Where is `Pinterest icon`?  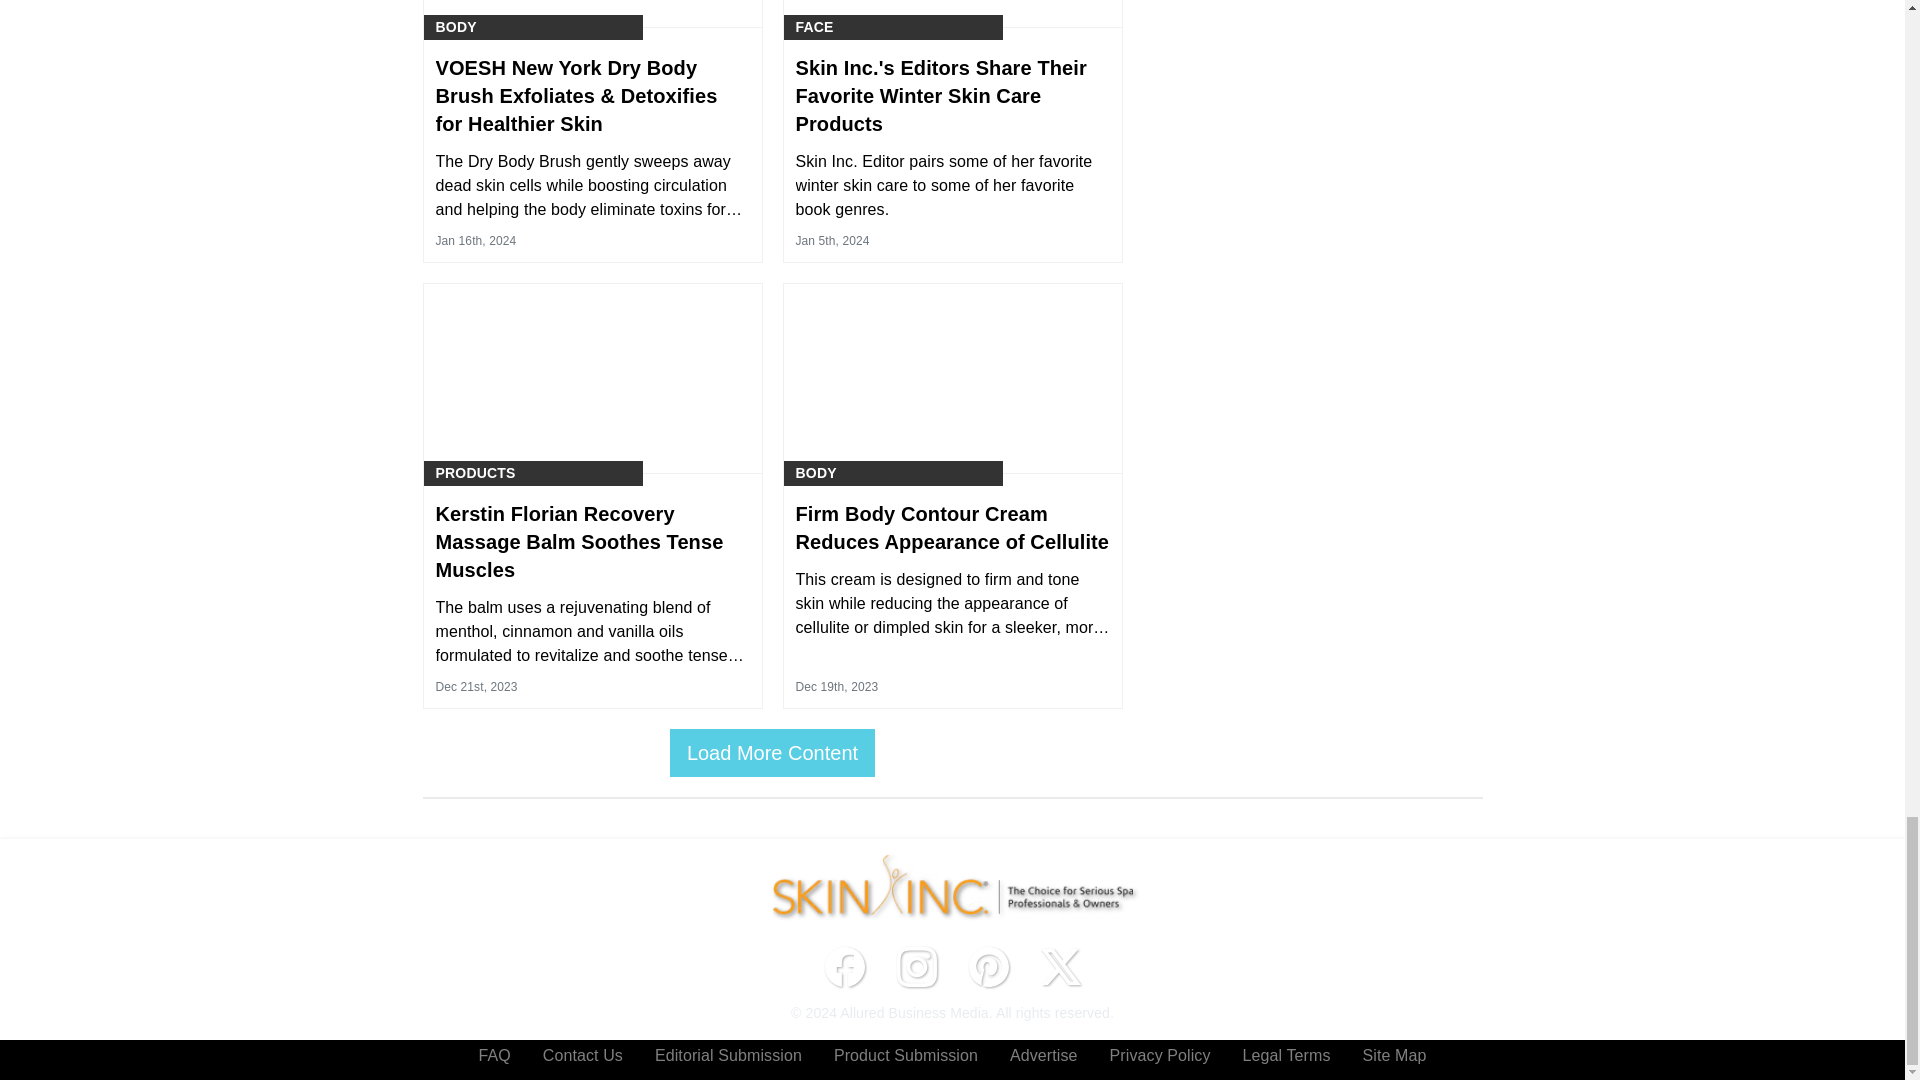
Pinterest icon is located at coordinates (988, 967).